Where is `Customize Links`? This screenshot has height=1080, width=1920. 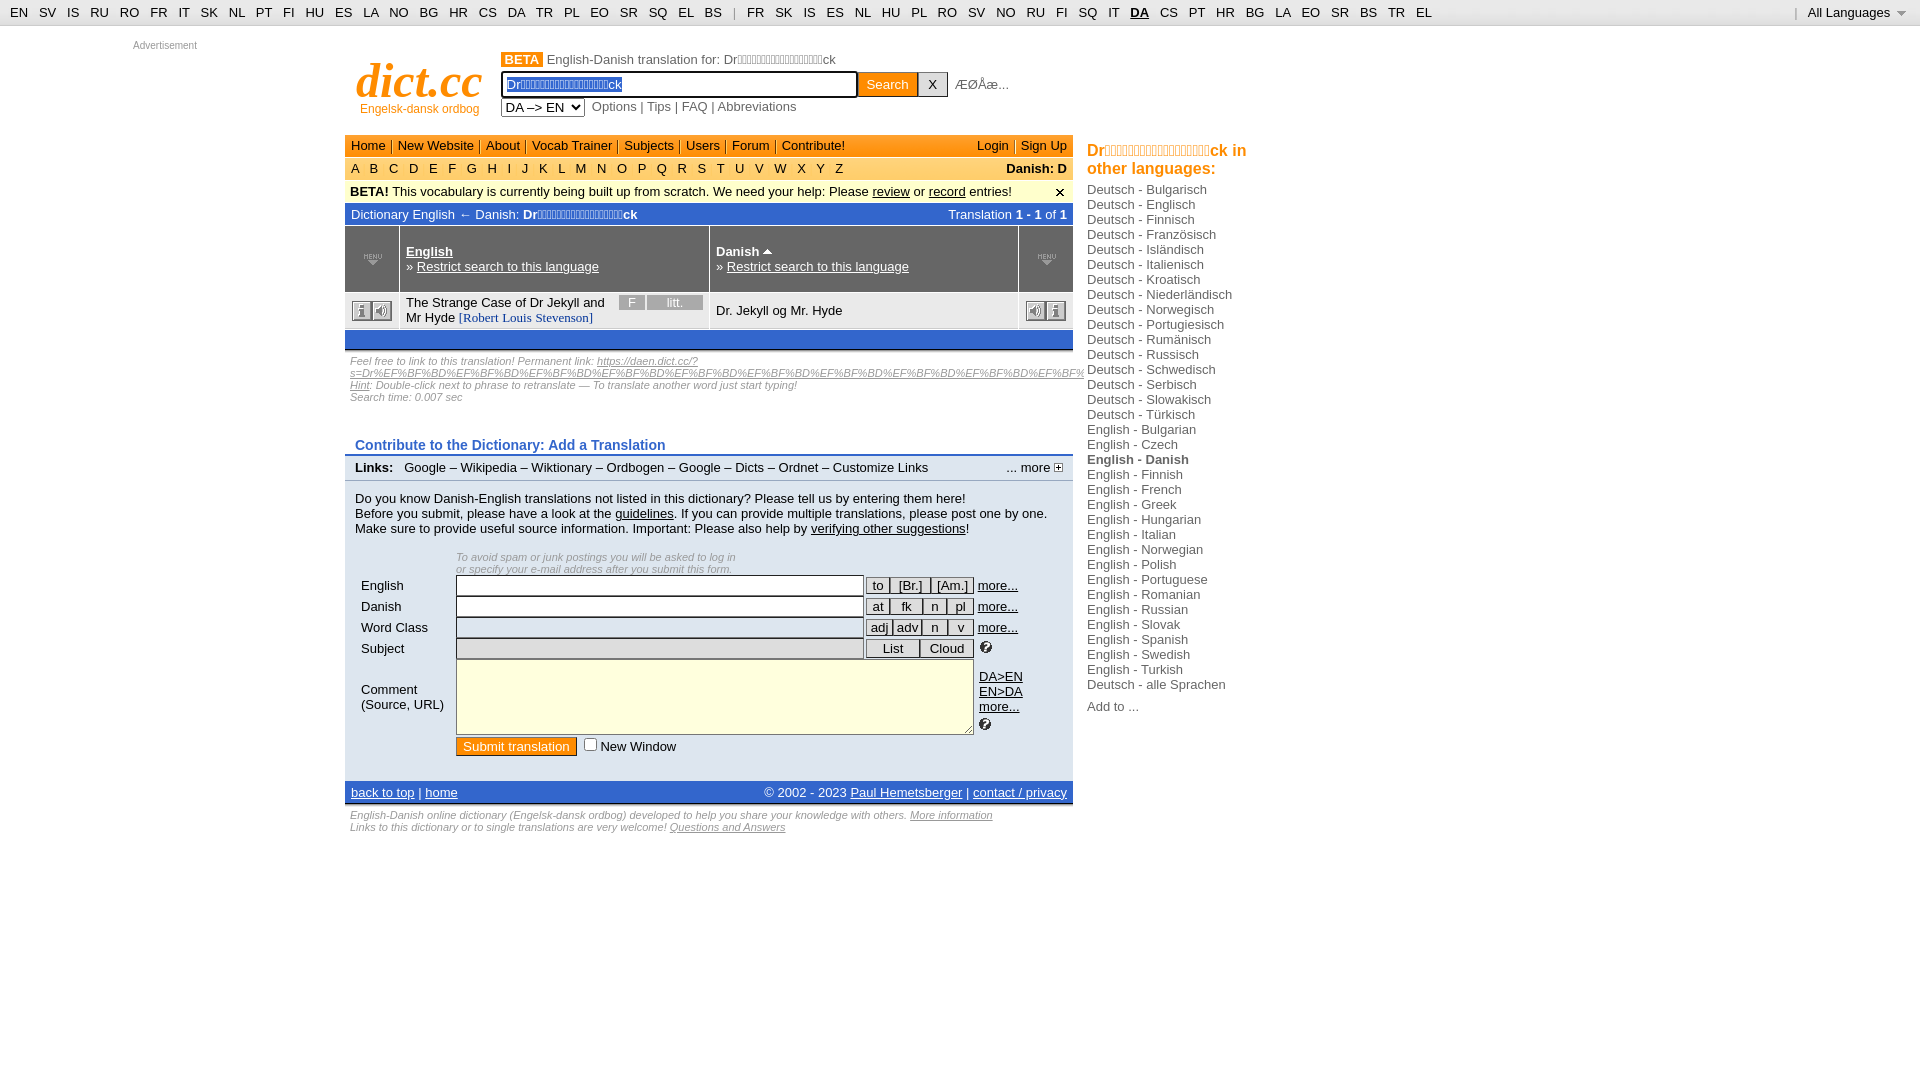
Customize Links is located at coordinates (880, 468).